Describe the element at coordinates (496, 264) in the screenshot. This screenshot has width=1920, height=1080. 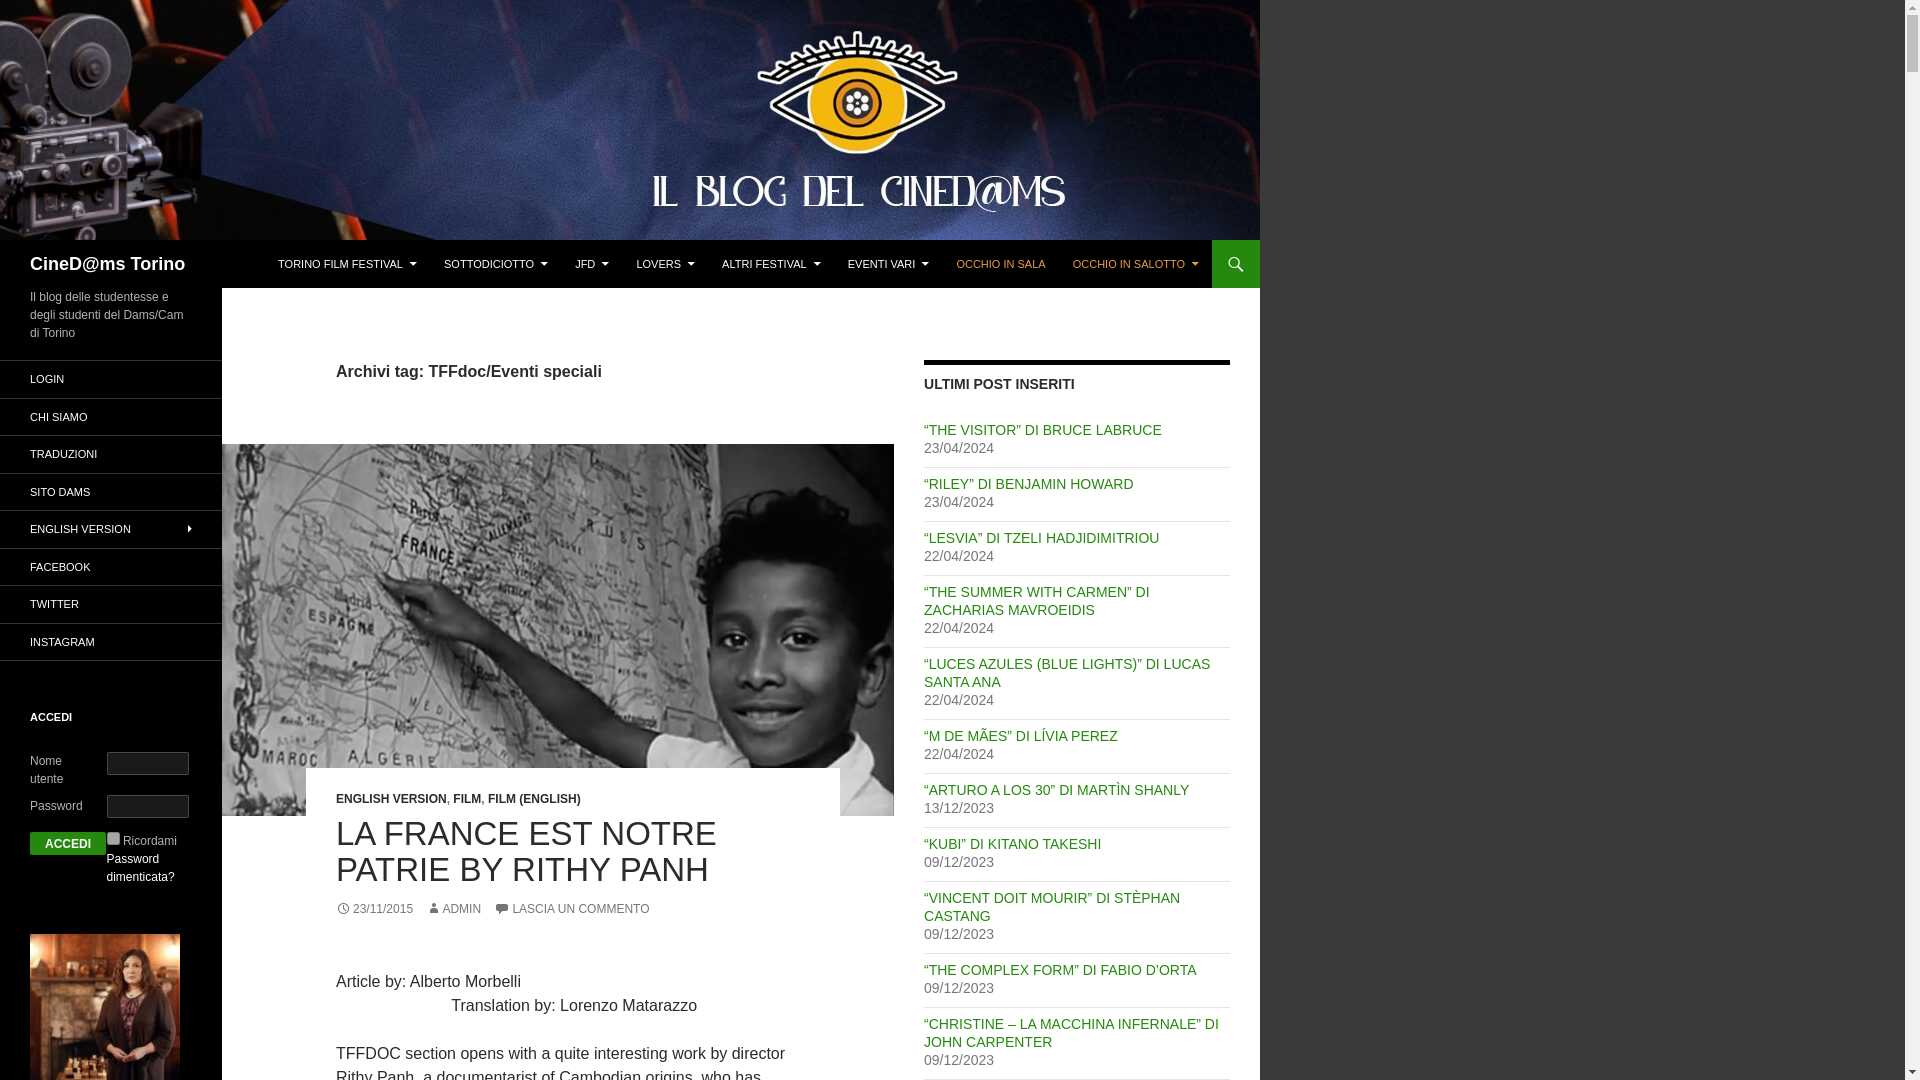
I see `SOTTODICIOTTO` at that location.